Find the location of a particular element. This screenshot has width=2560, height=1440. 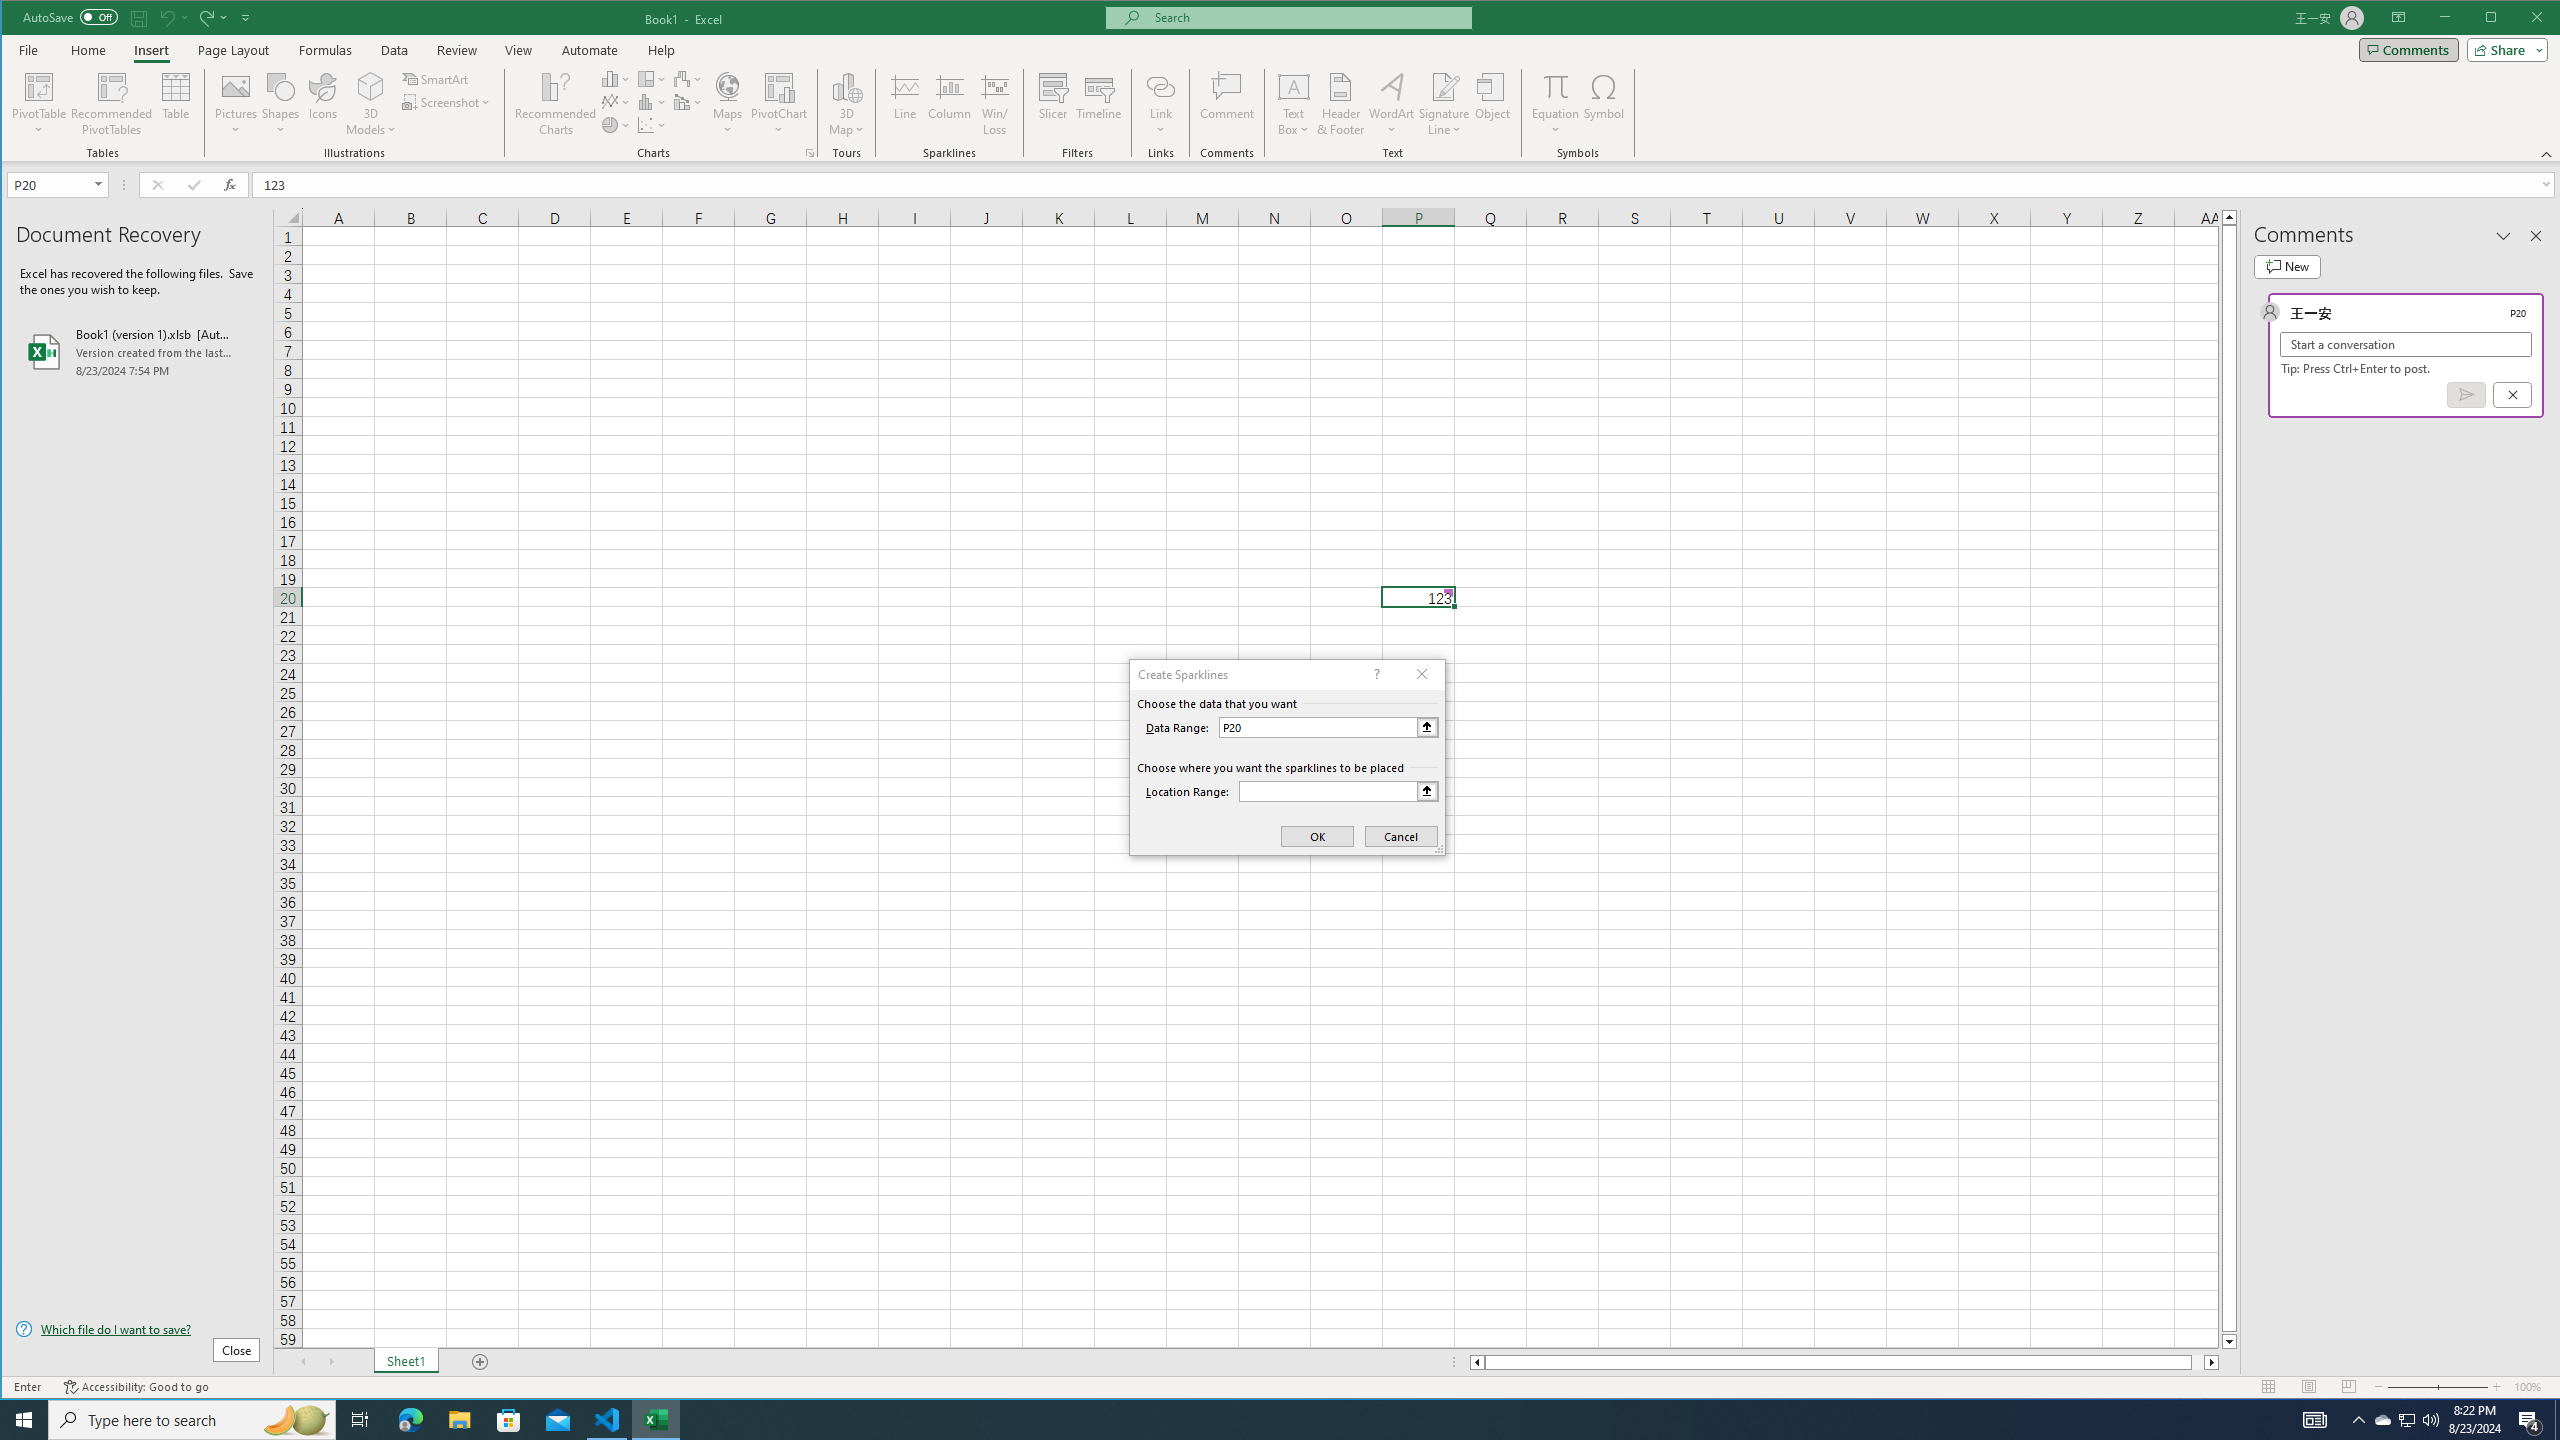

Header & Footer... is located at coordinates (1341, 104).